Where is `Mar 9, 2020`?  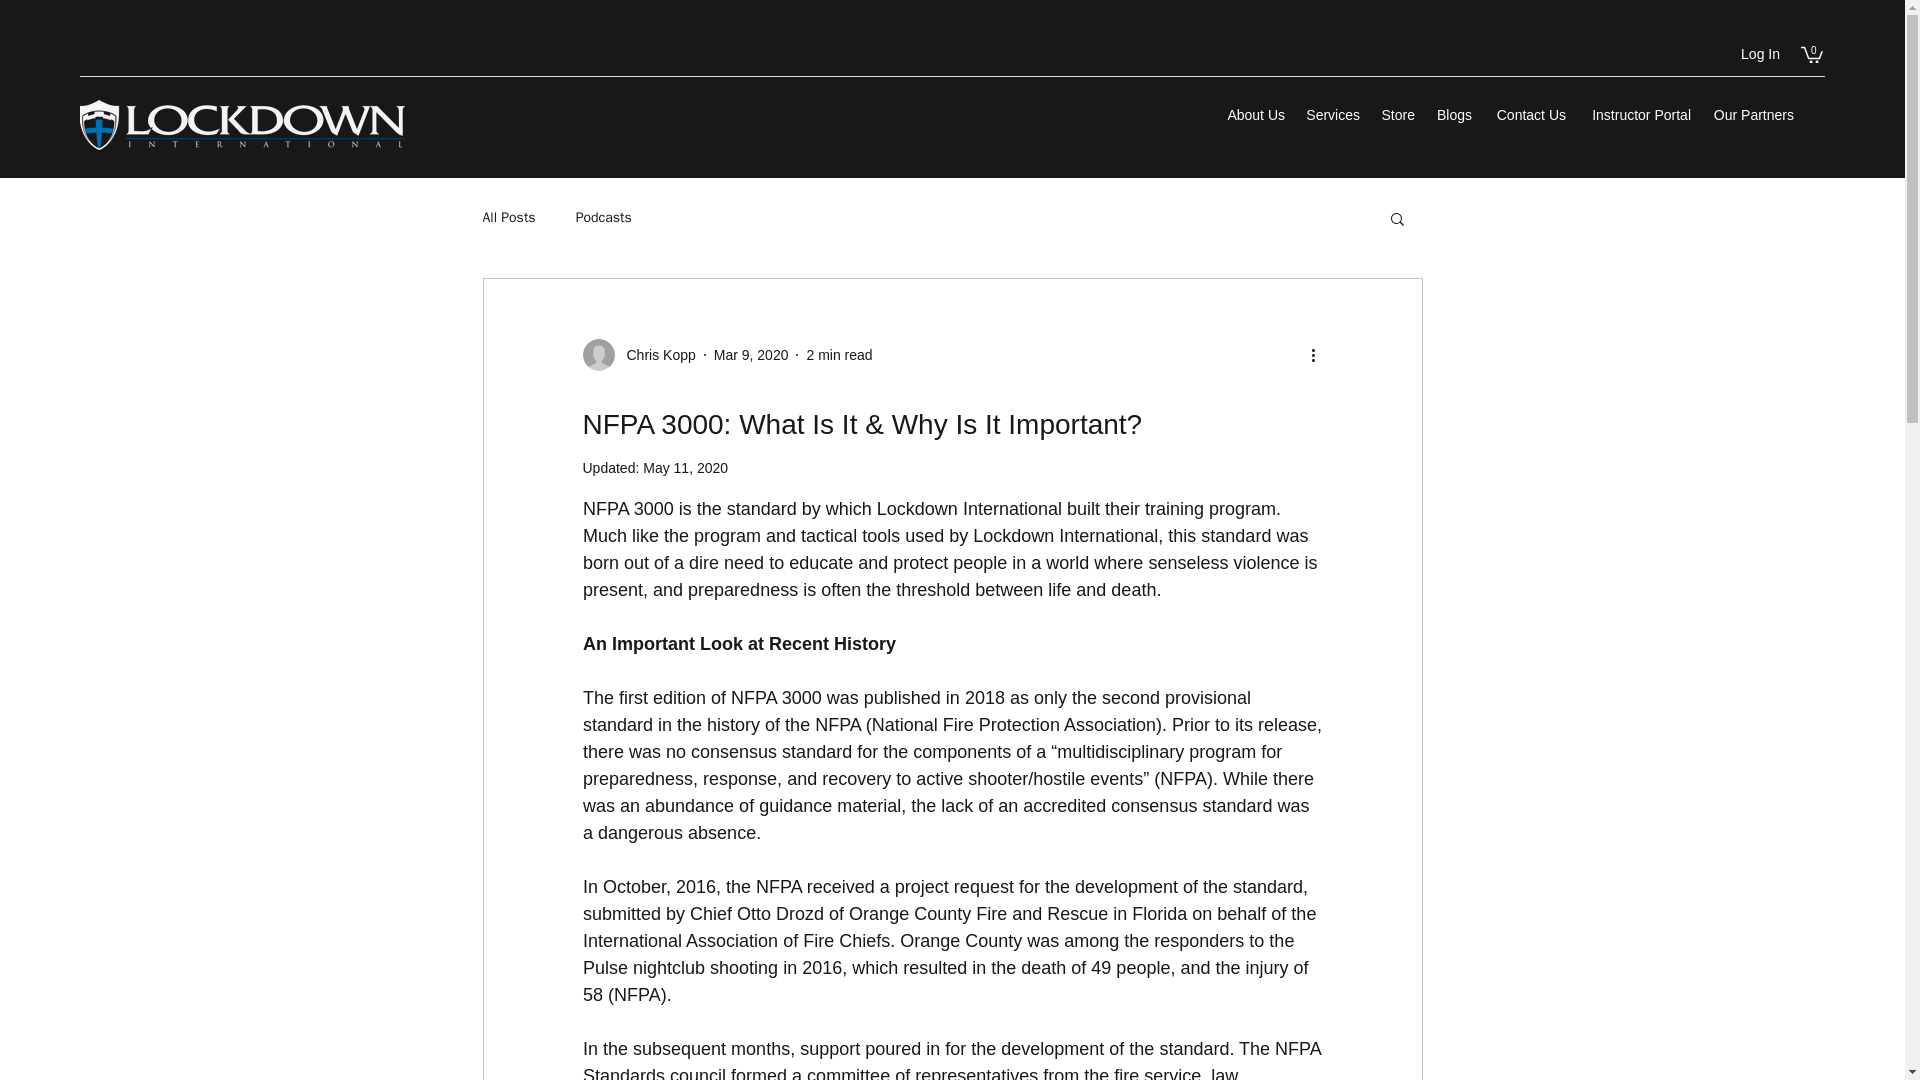
Mar 9, 2020 is located at coordinates (752, 354).